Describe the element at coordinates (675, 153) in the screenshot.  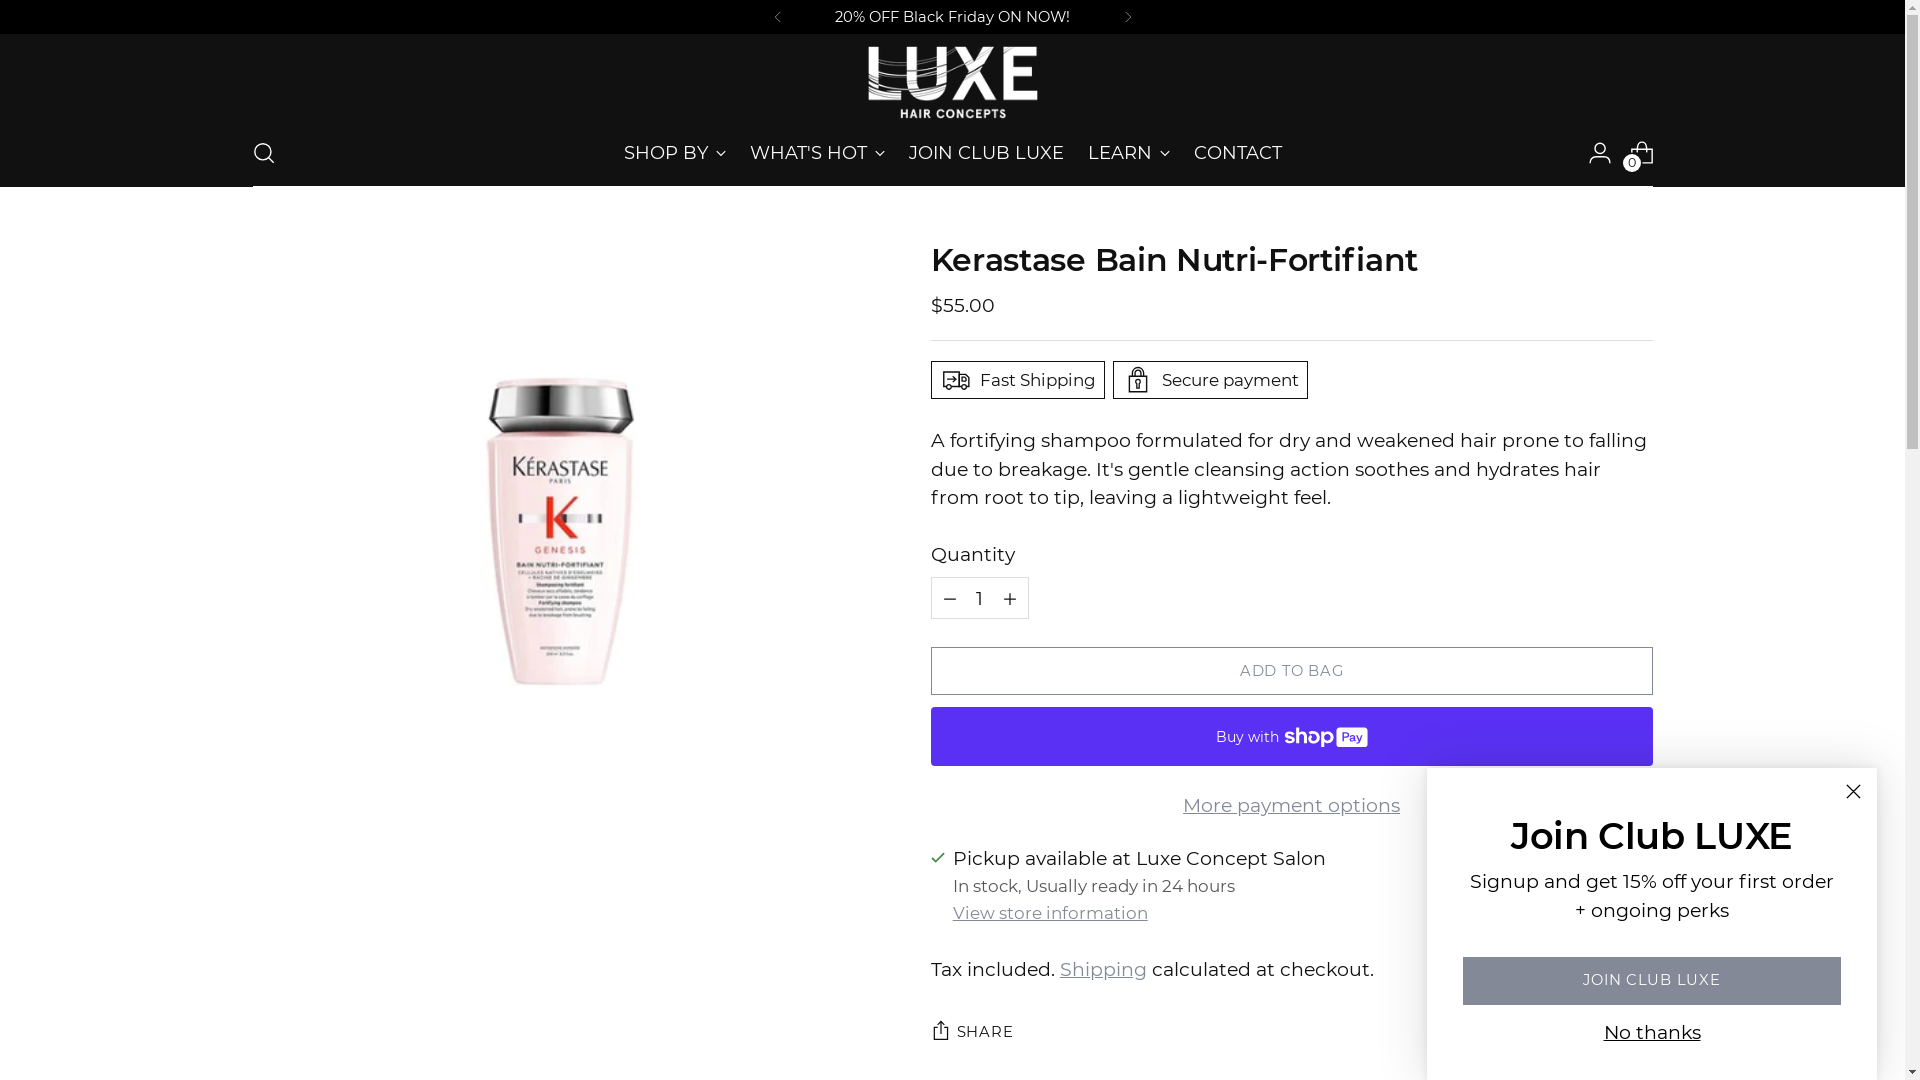
I see `SHOP BY` at that location.